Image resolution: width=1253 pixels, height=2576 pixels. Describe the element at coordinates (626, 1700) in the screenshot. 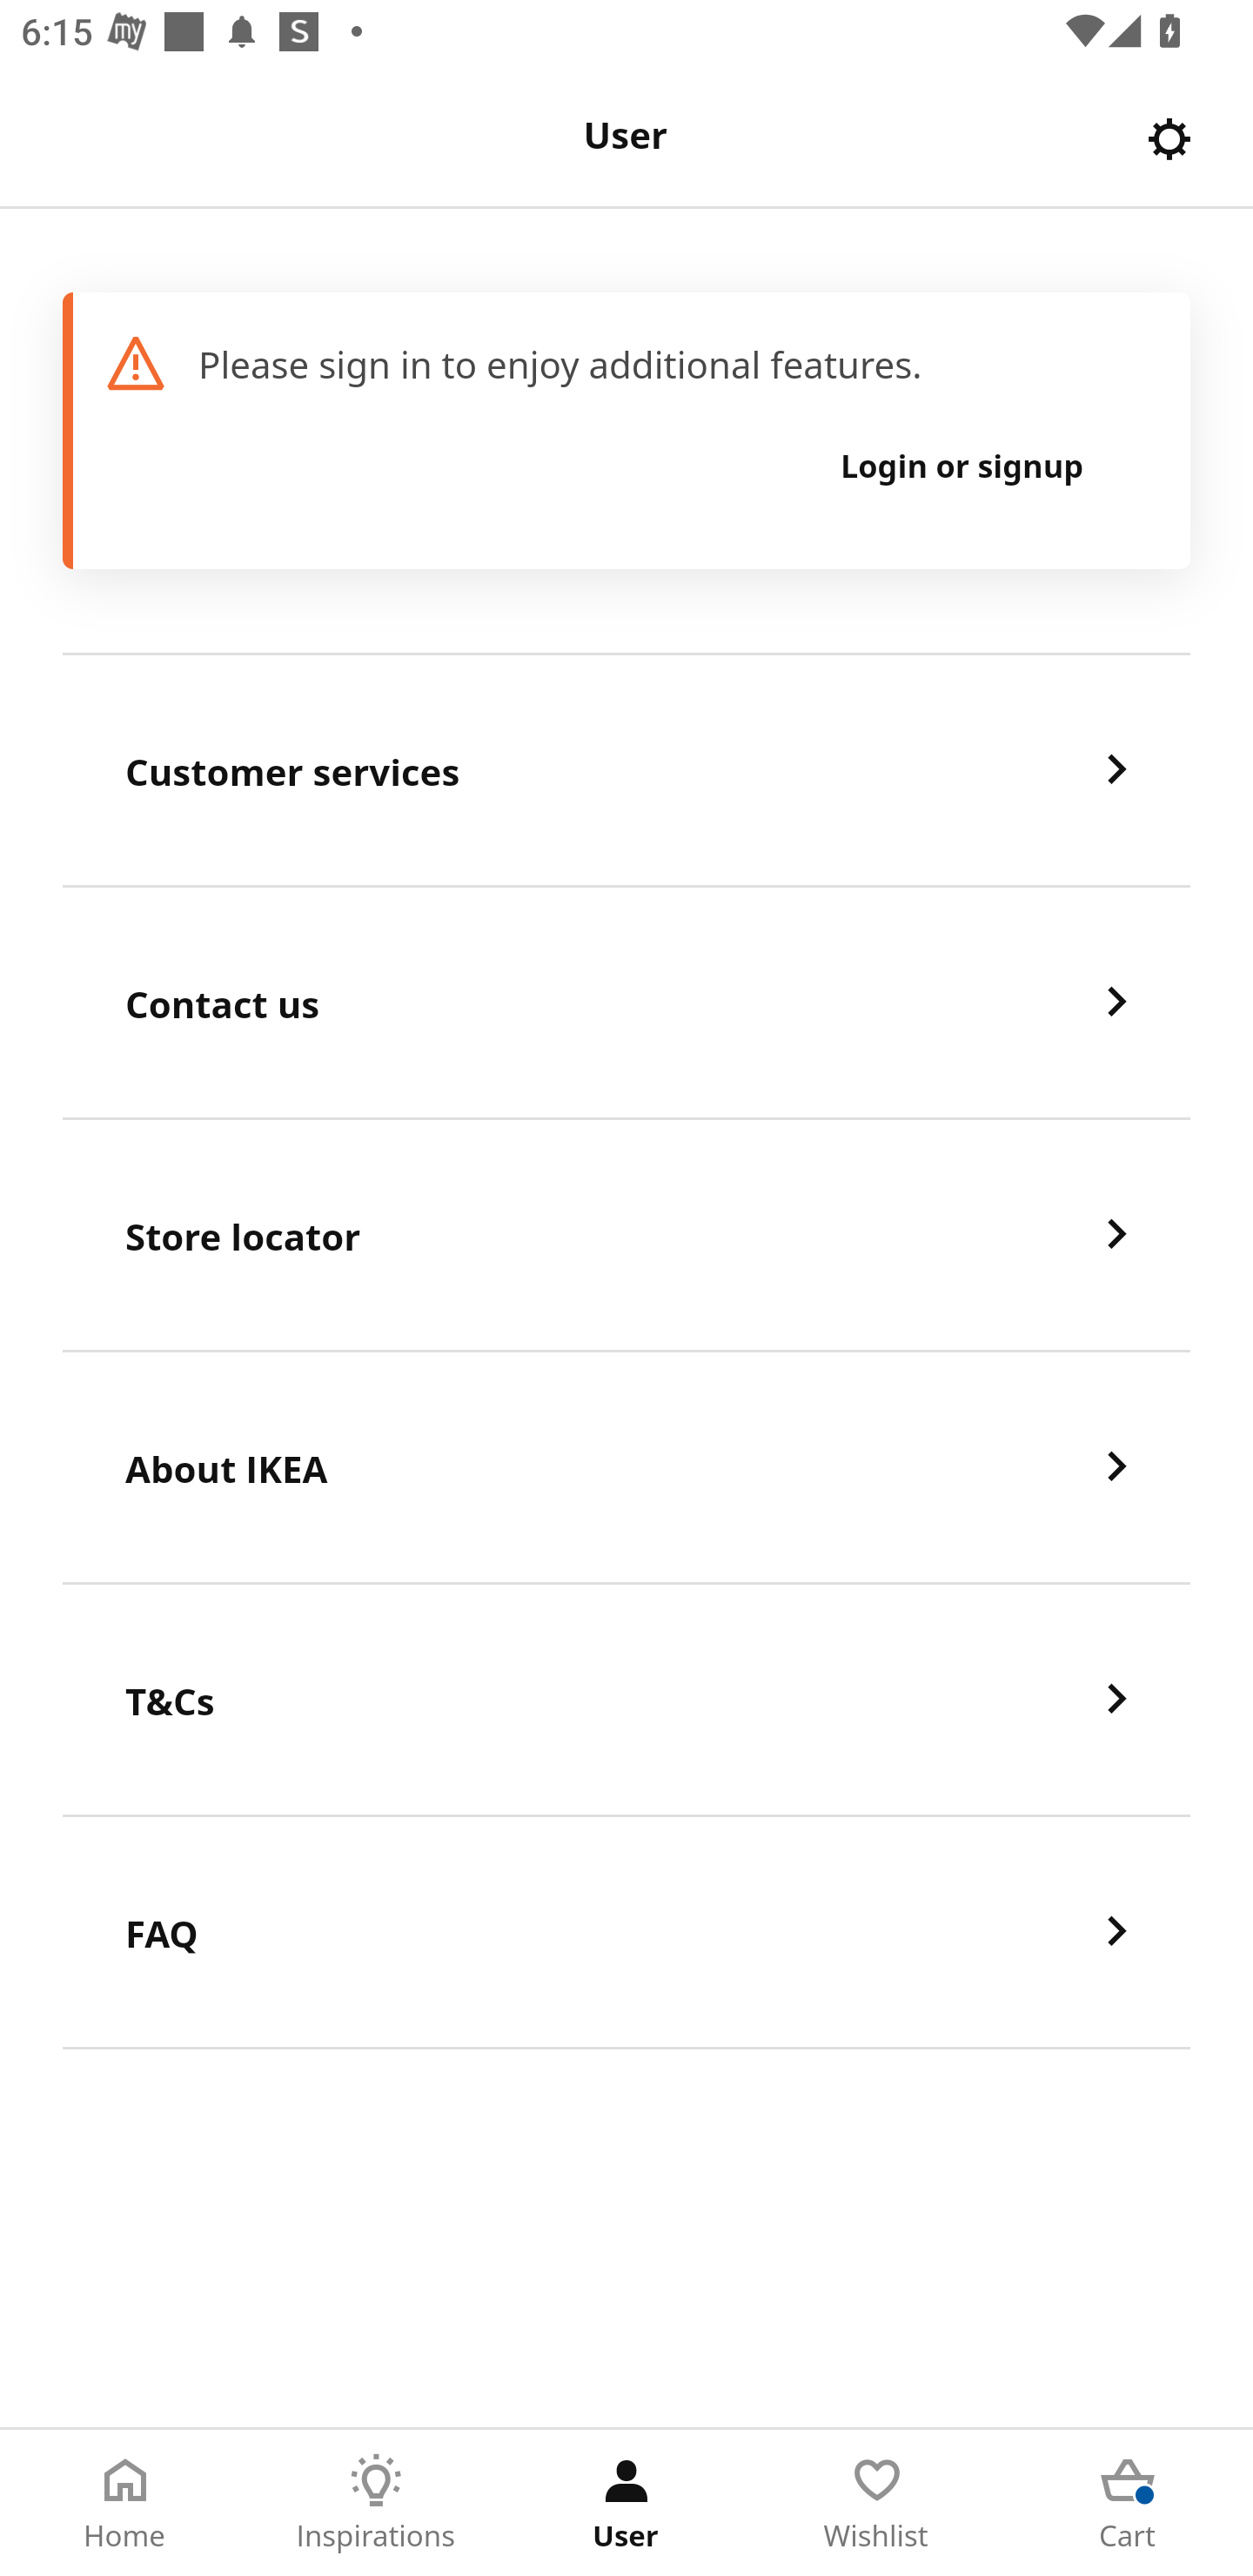

I see `T&Cs` at that location.